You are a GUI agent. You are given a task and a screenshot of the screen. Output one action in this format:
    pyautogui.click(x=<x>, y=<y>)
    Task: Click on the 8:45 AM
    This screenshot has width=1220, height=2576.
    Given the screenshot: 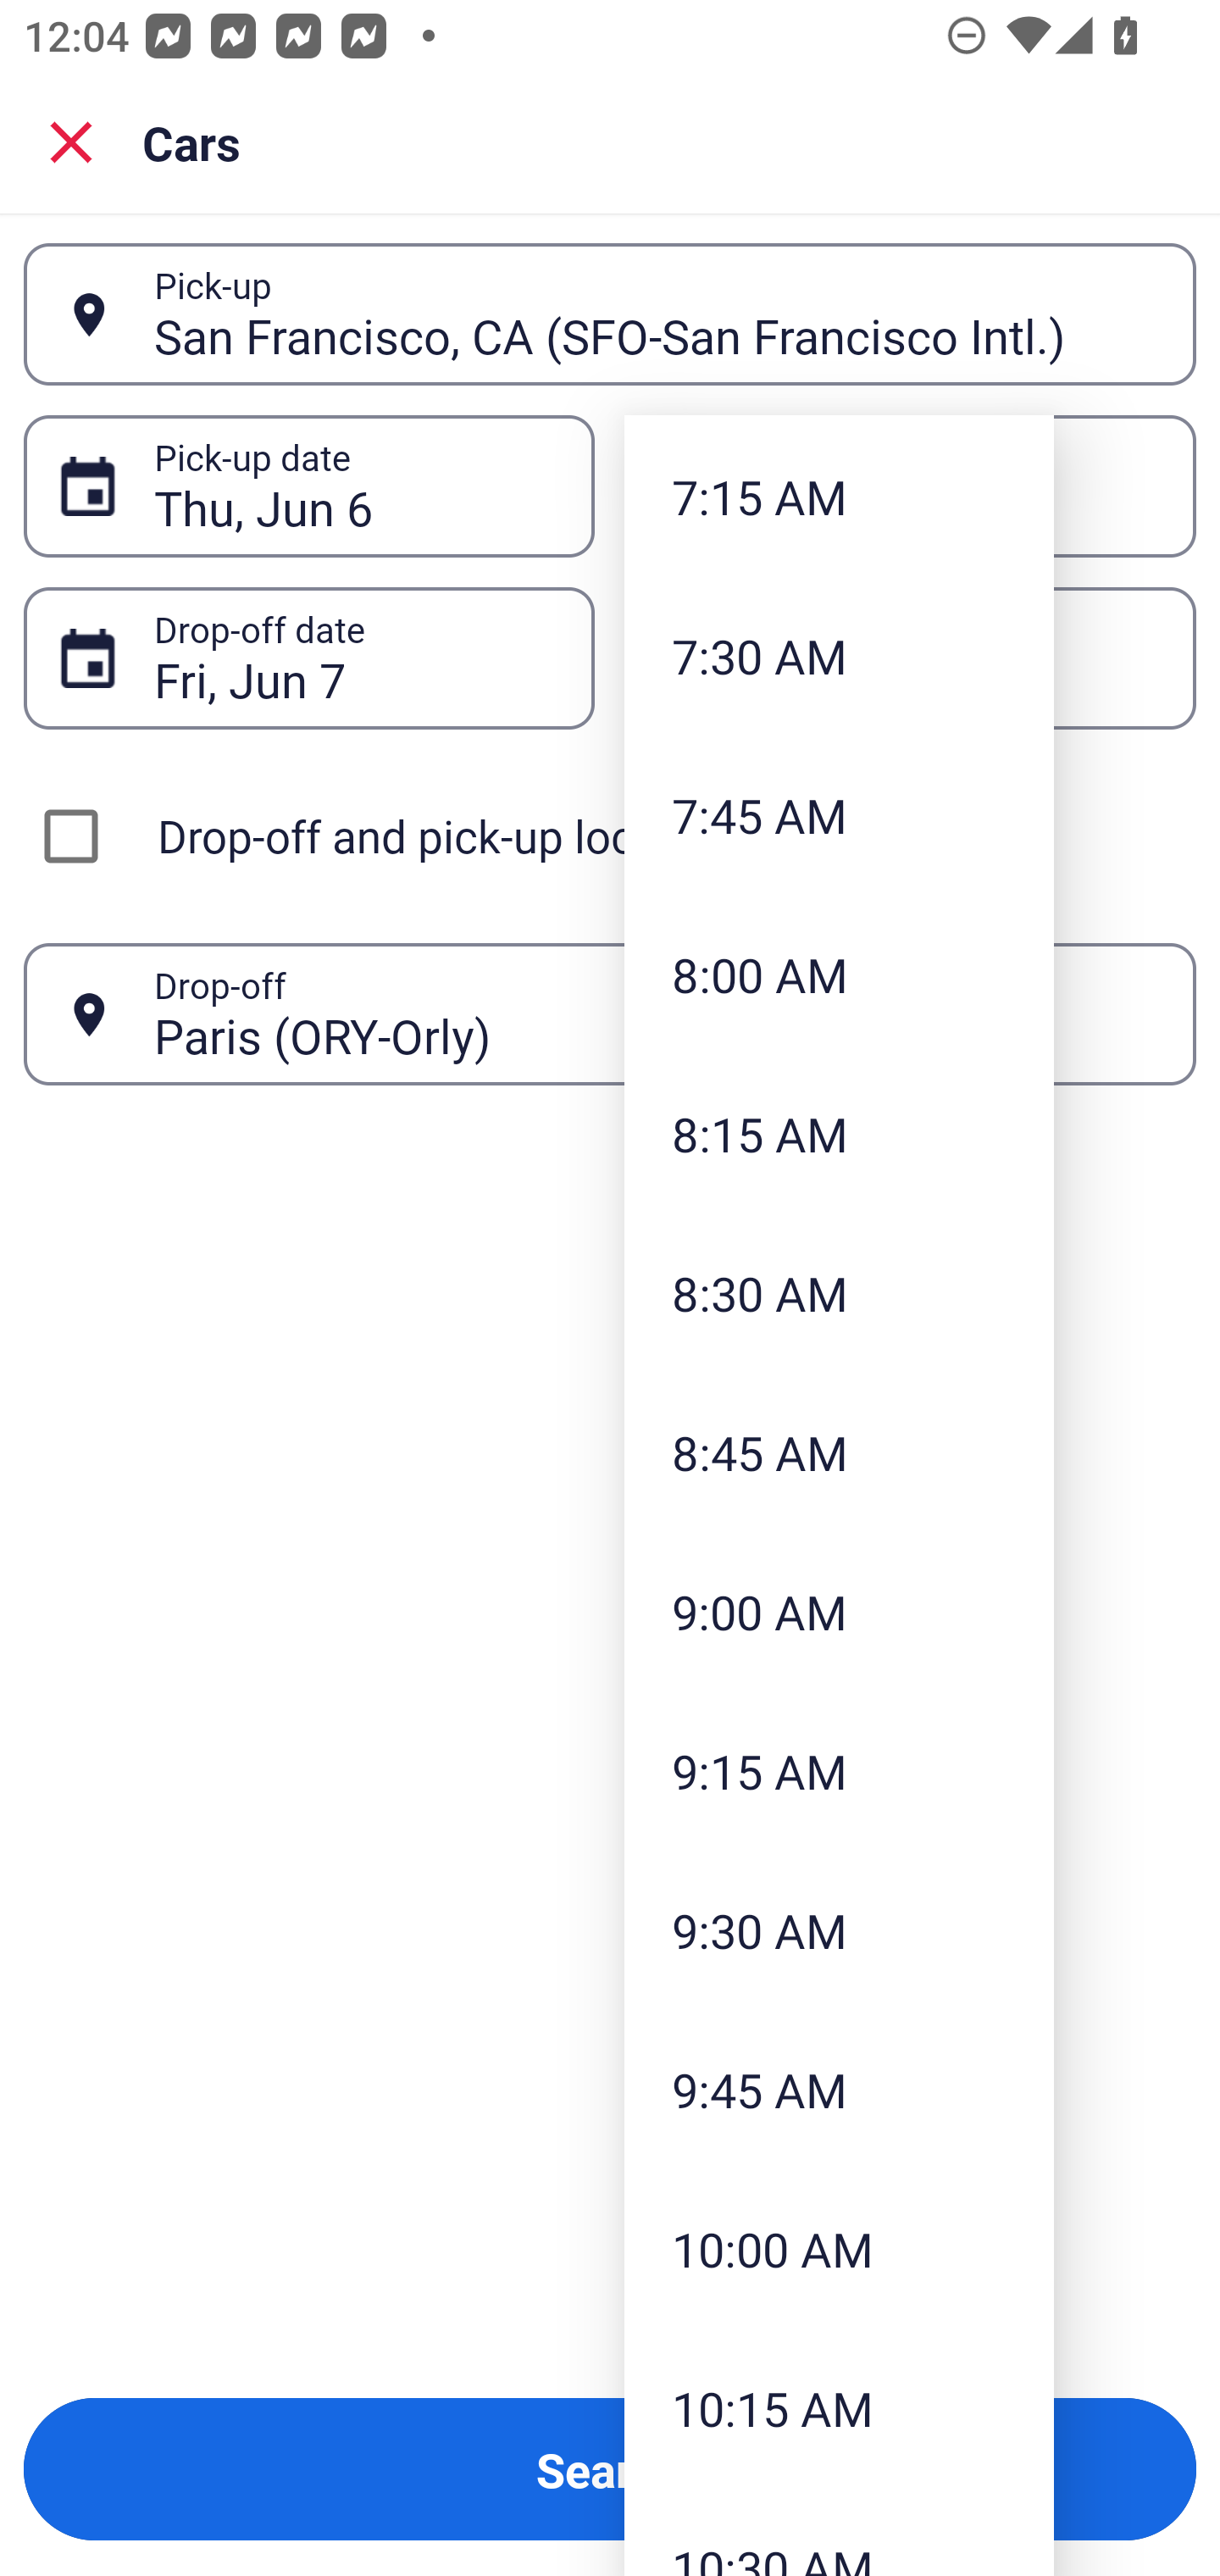 What is the action you would take?
    pyautogui.click(x=839, y=1452)
    